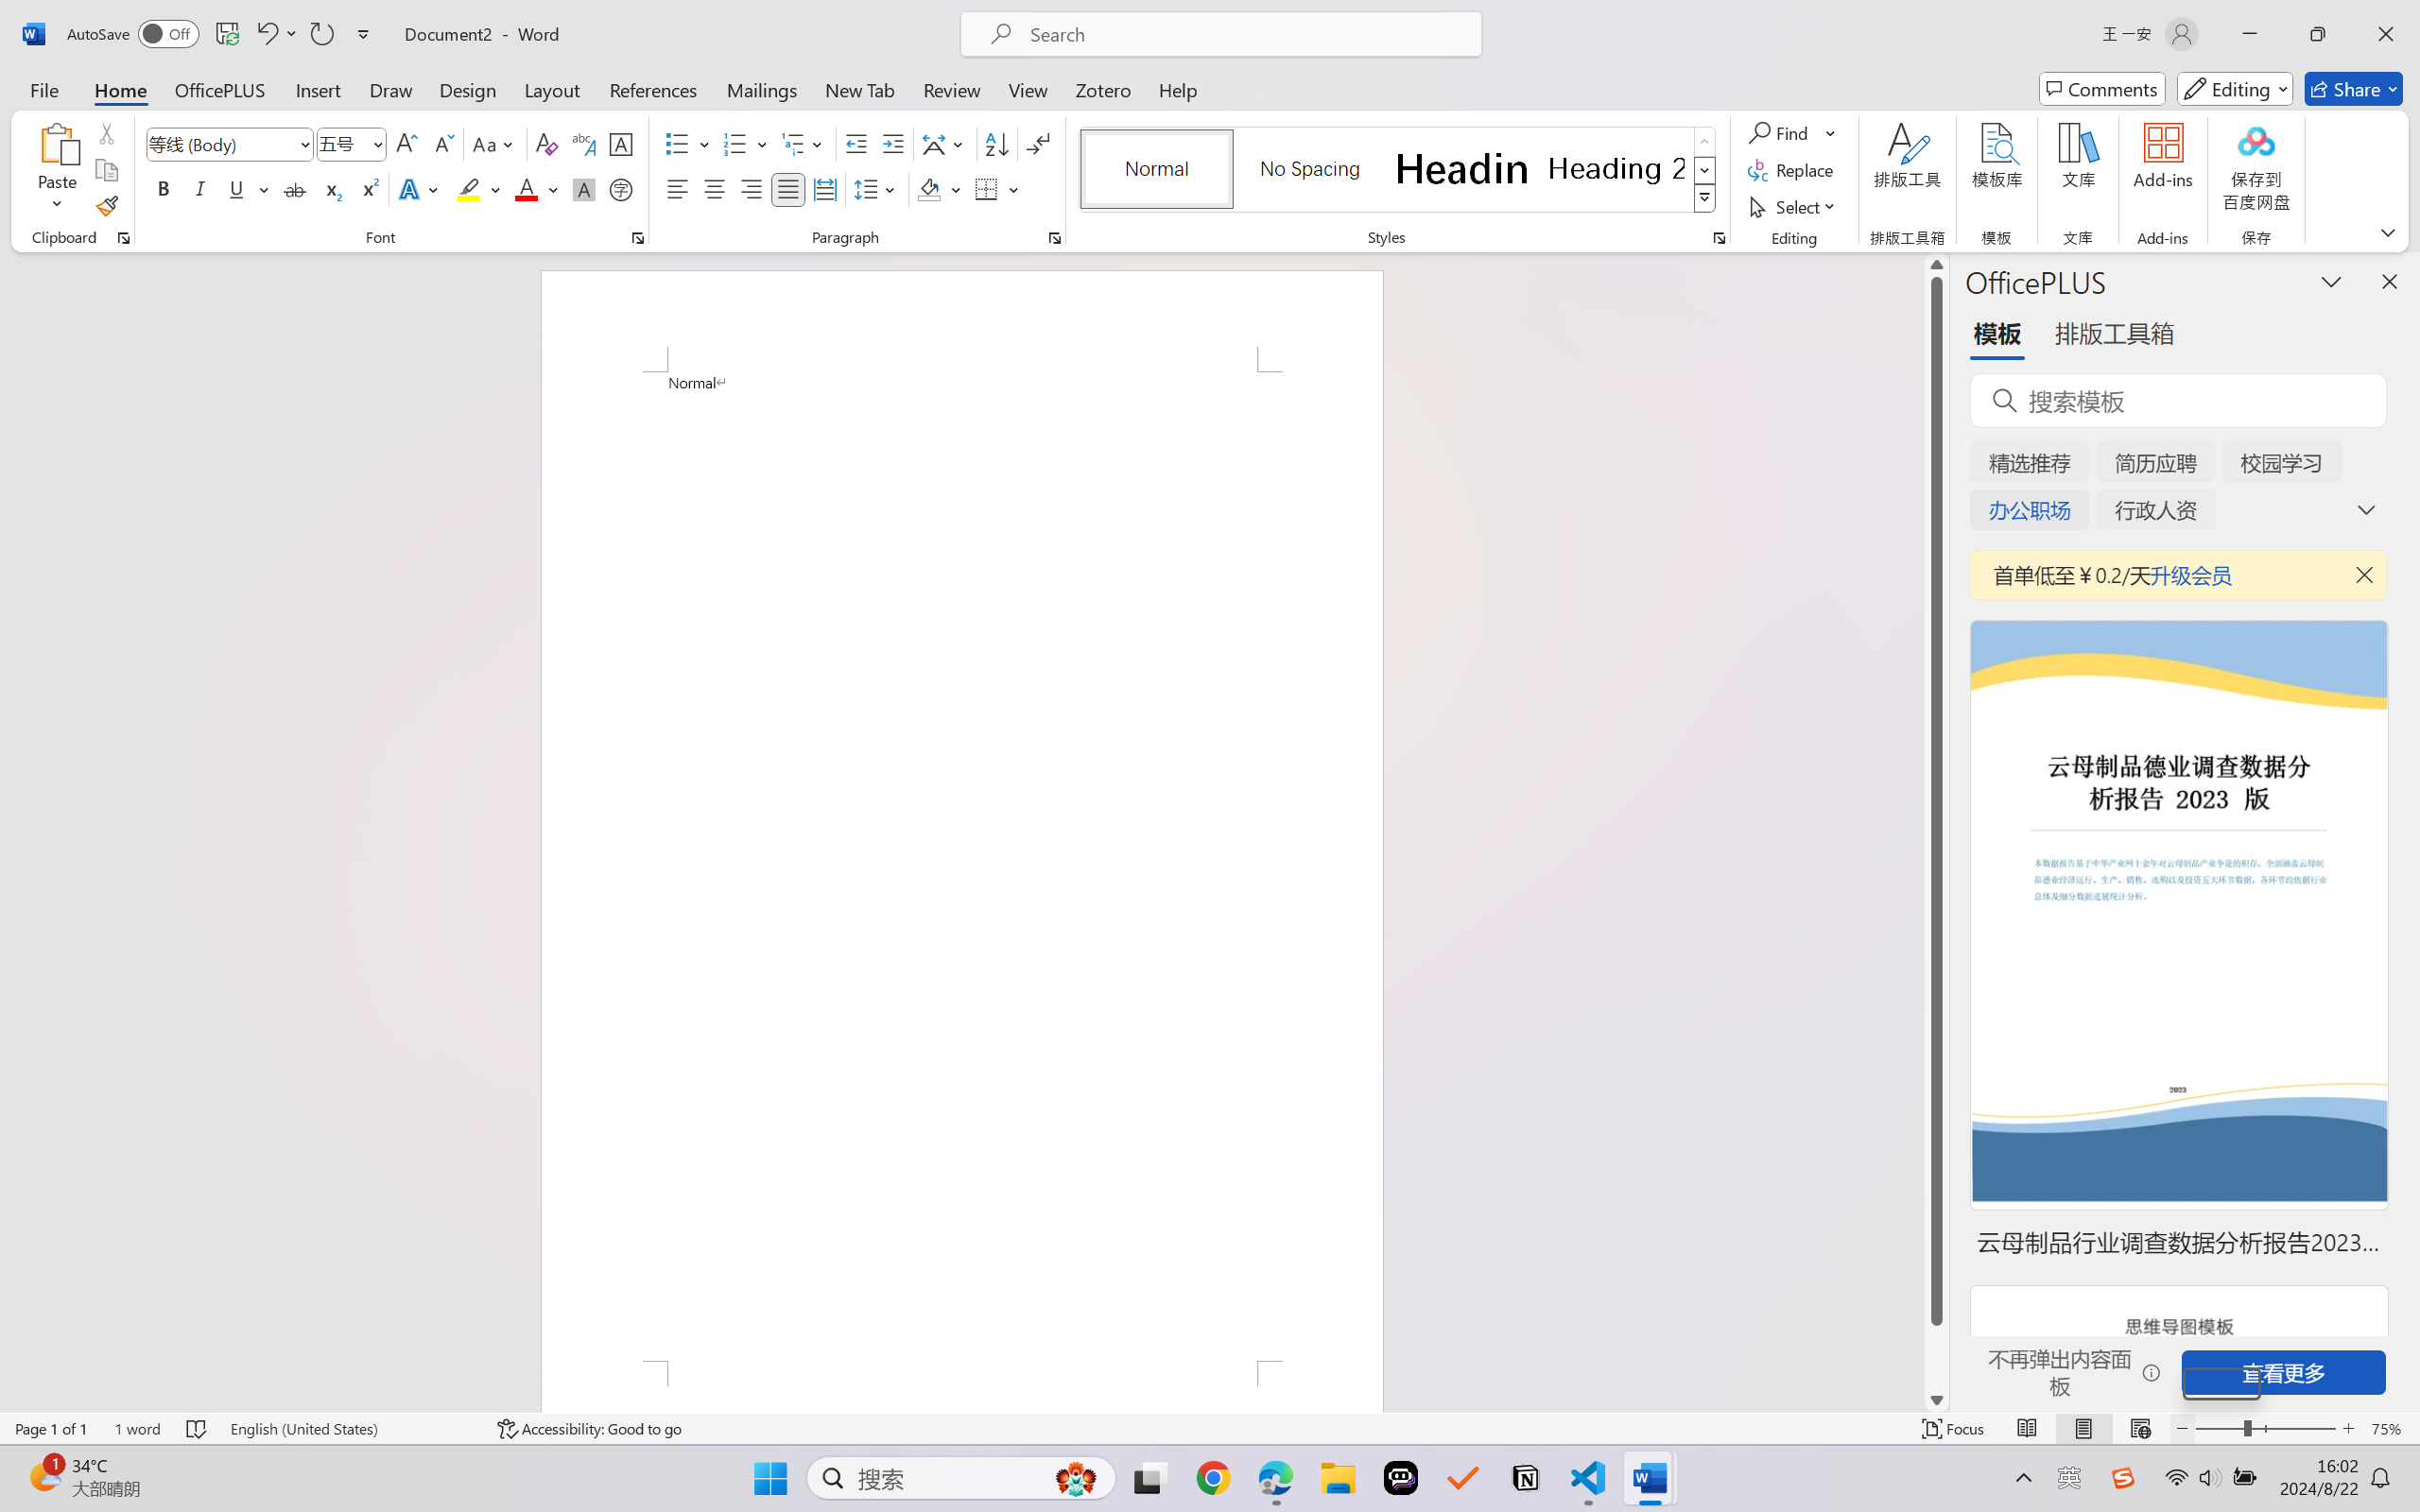 The width and height of the screenshot is (2420, 1512). Describe the element at coordinates (1055, 238) in the screenshot. I see `Paragraph...` at that location.